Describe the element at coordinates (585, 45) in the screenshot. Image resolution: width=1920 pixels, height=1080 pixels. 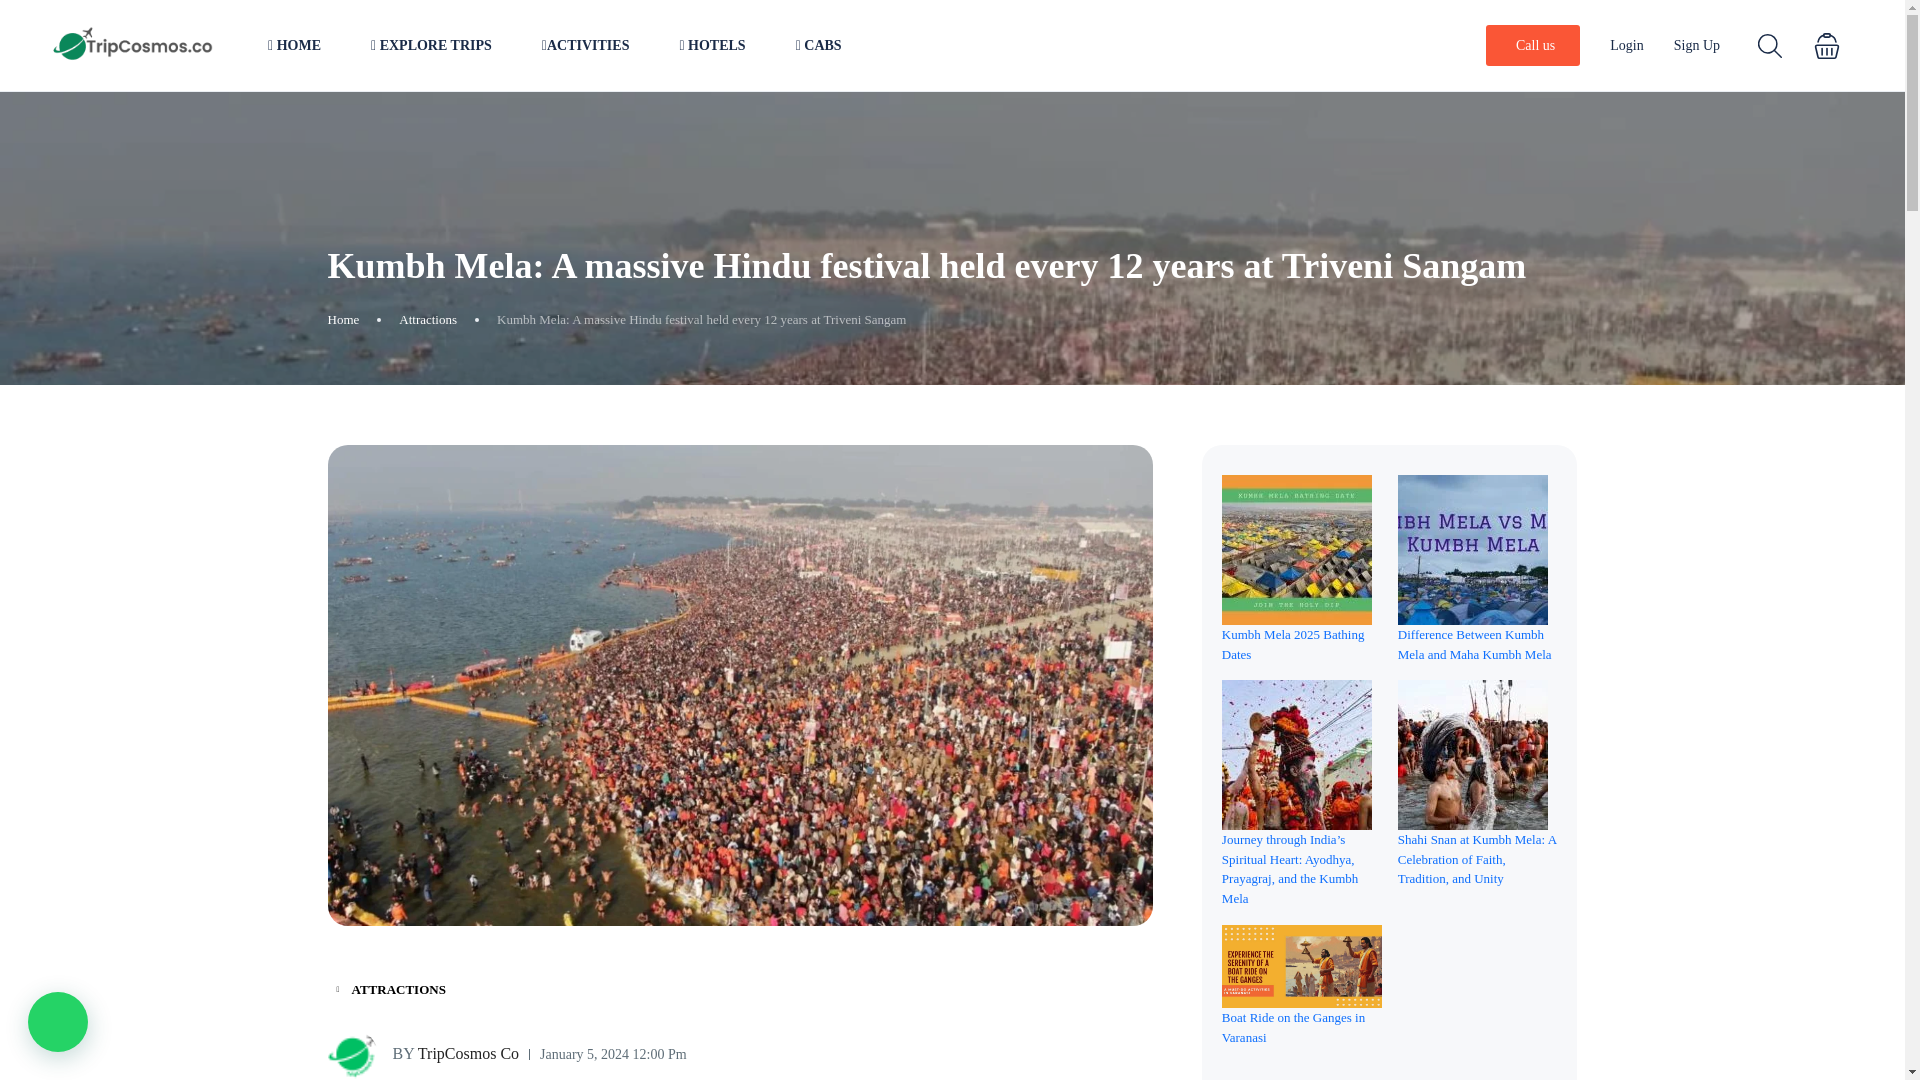
I see `ACTIVITIES` at that location.